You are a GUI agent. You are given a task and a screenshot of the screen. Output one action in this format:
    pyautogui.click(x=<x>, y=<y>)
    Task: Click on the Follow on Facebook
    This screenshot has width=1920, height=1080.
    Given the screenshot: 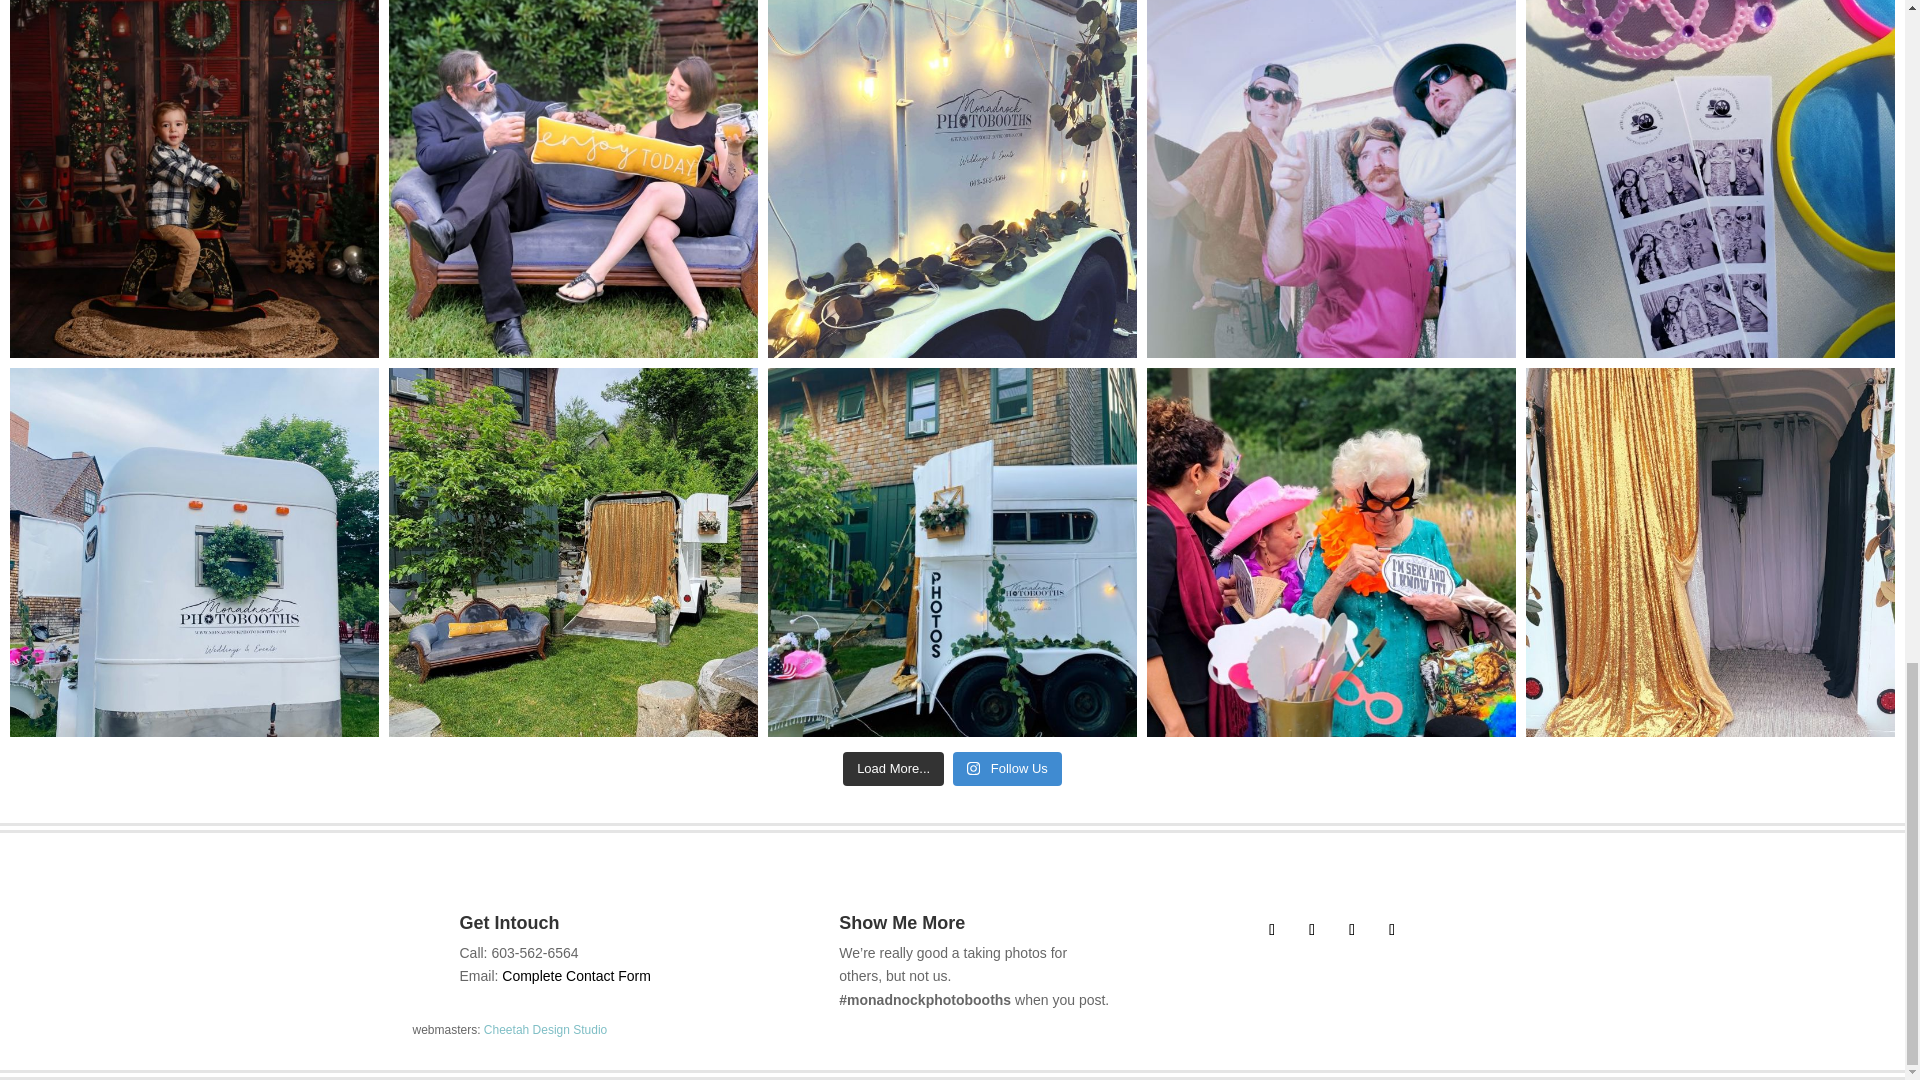 What is the action you would take?
    pyautogui.click(x=1272, y=930)
    